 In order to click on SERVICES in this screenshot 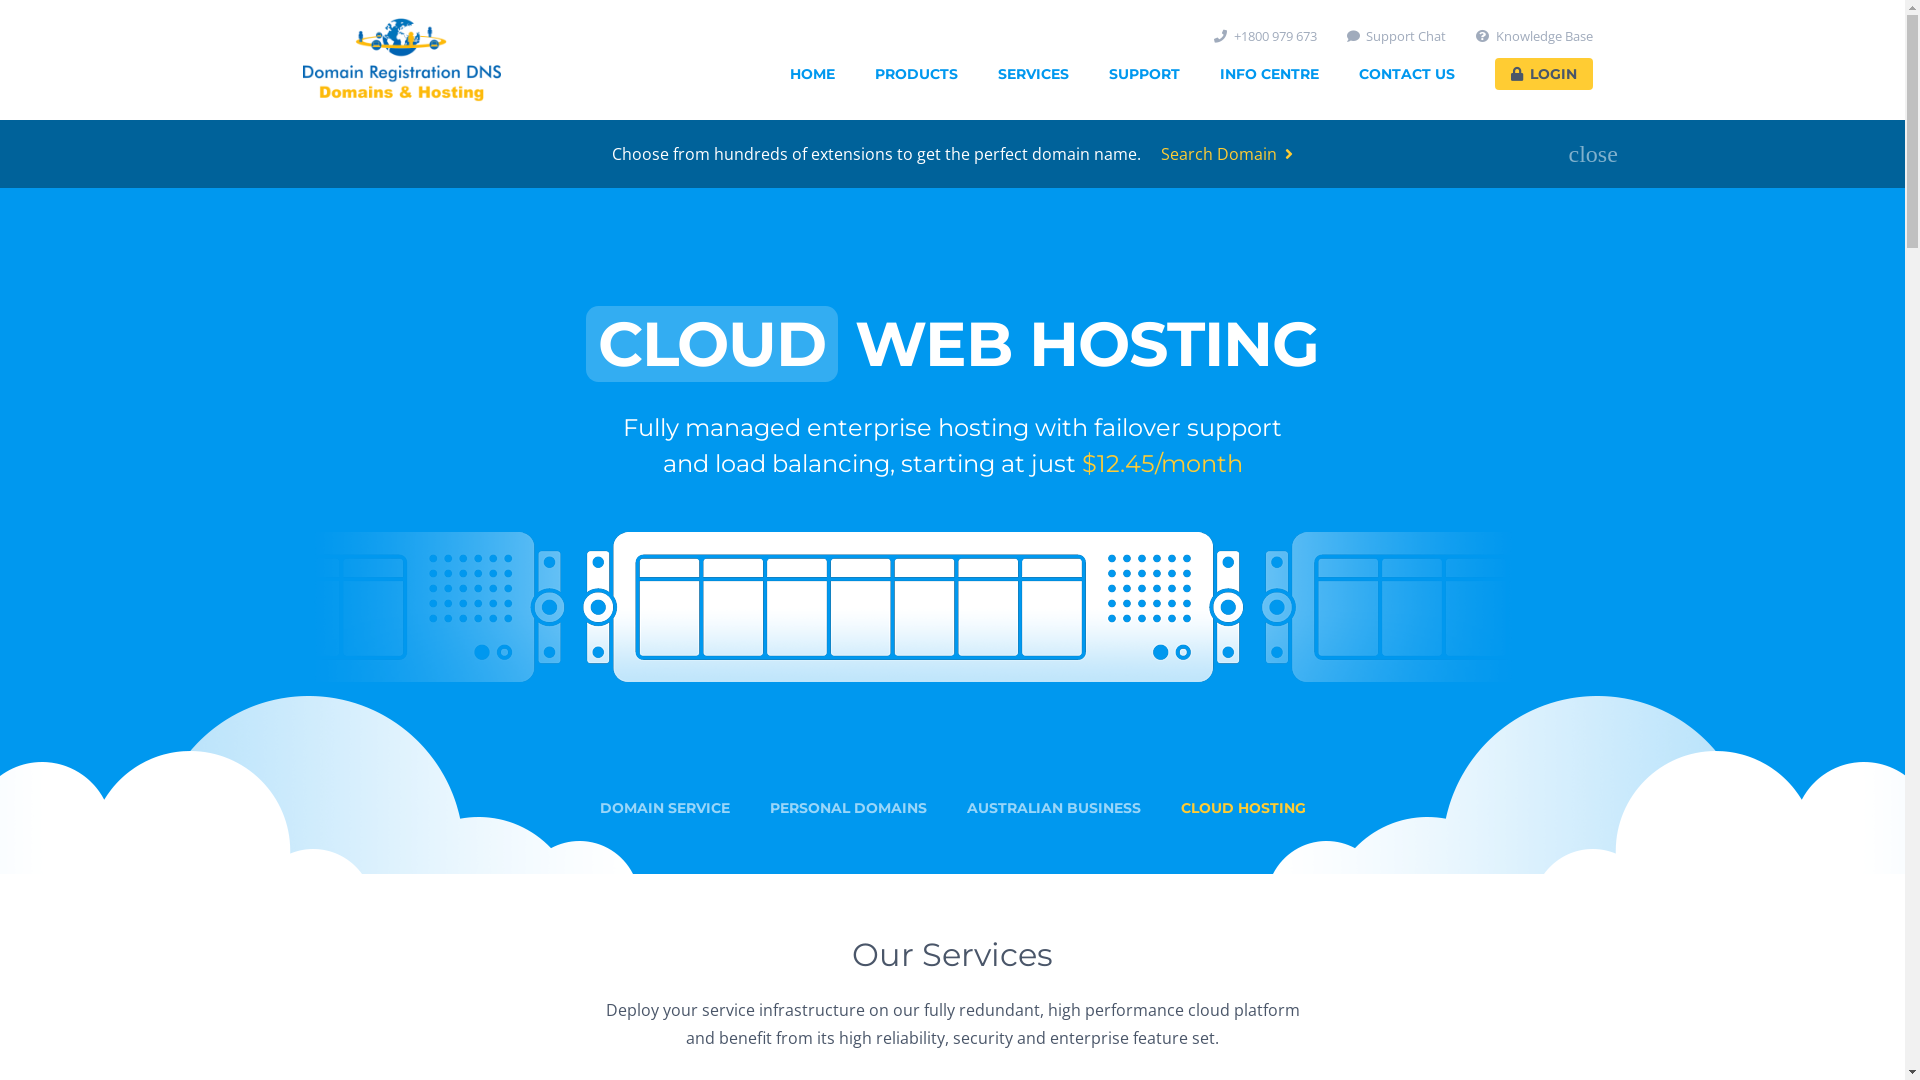, I will do `click(1034, 74)`.